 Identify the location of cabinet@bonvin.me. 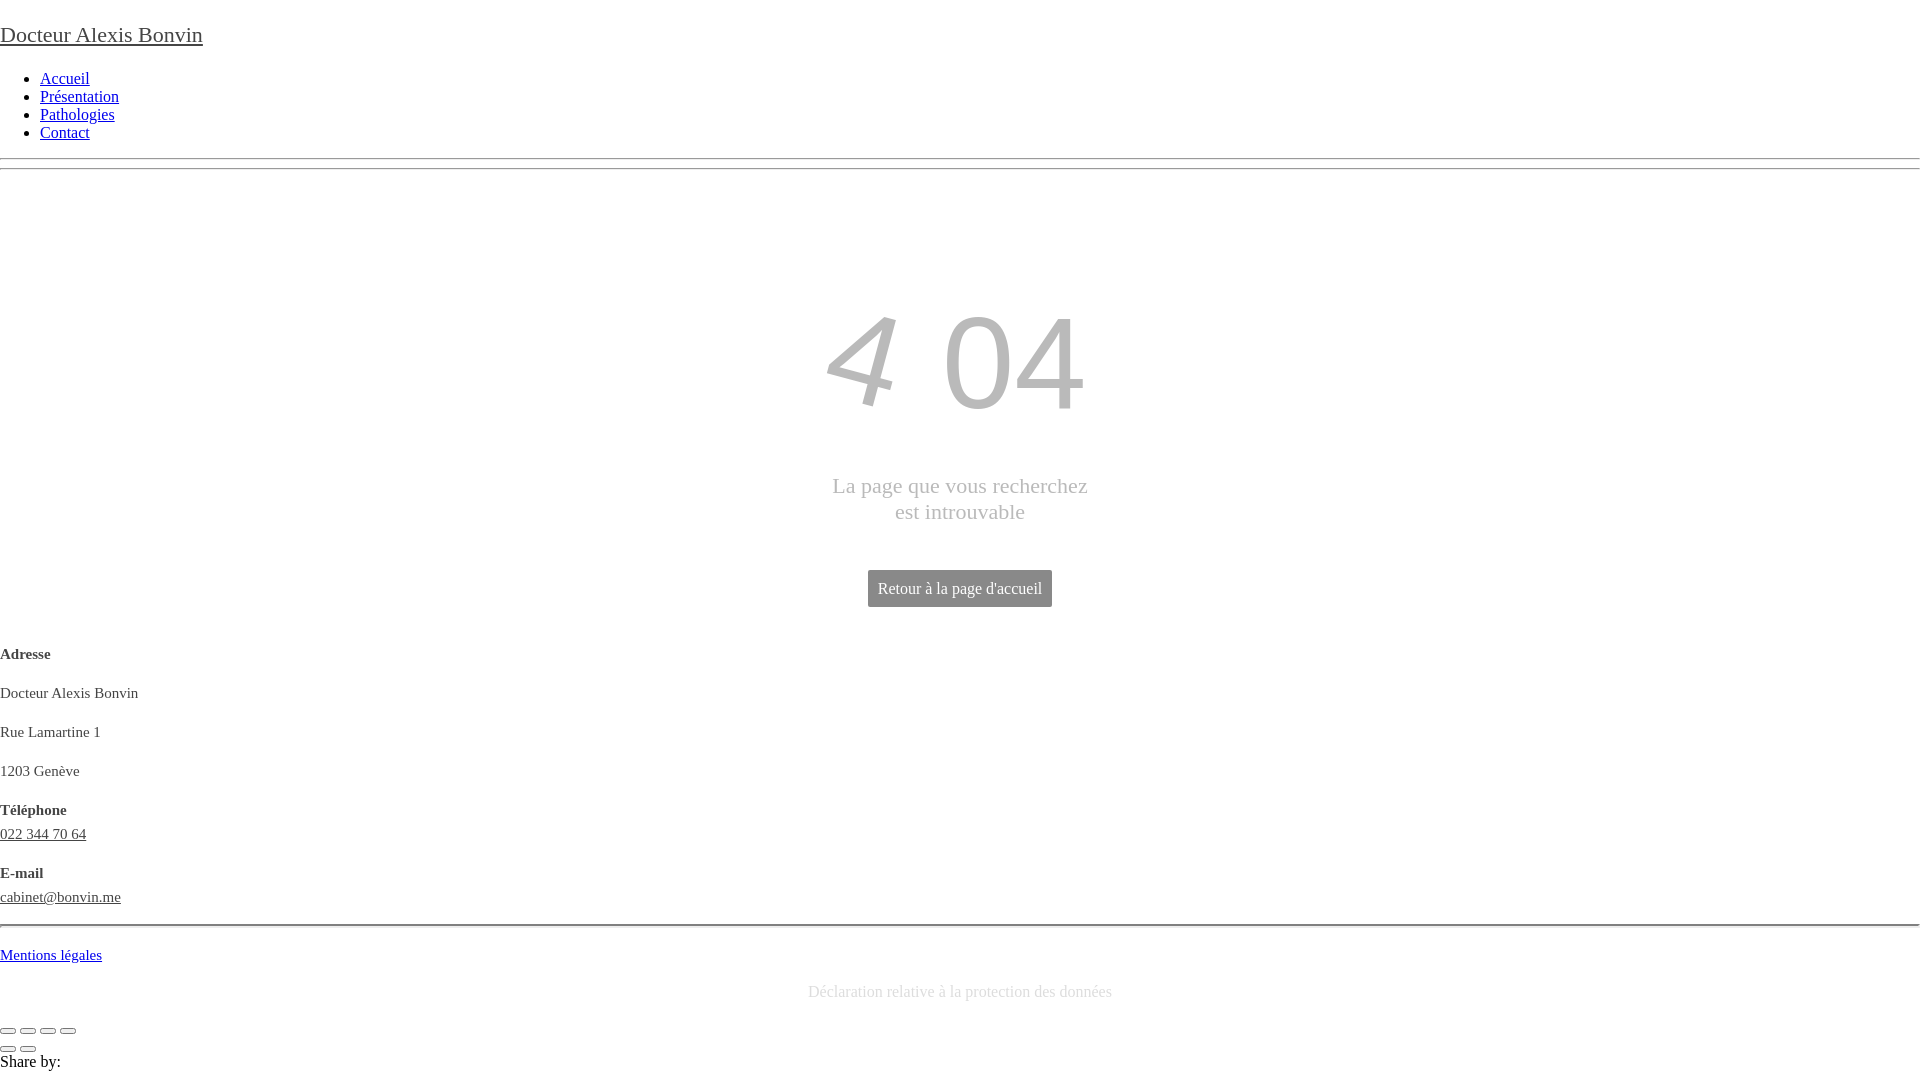
(60, 909).